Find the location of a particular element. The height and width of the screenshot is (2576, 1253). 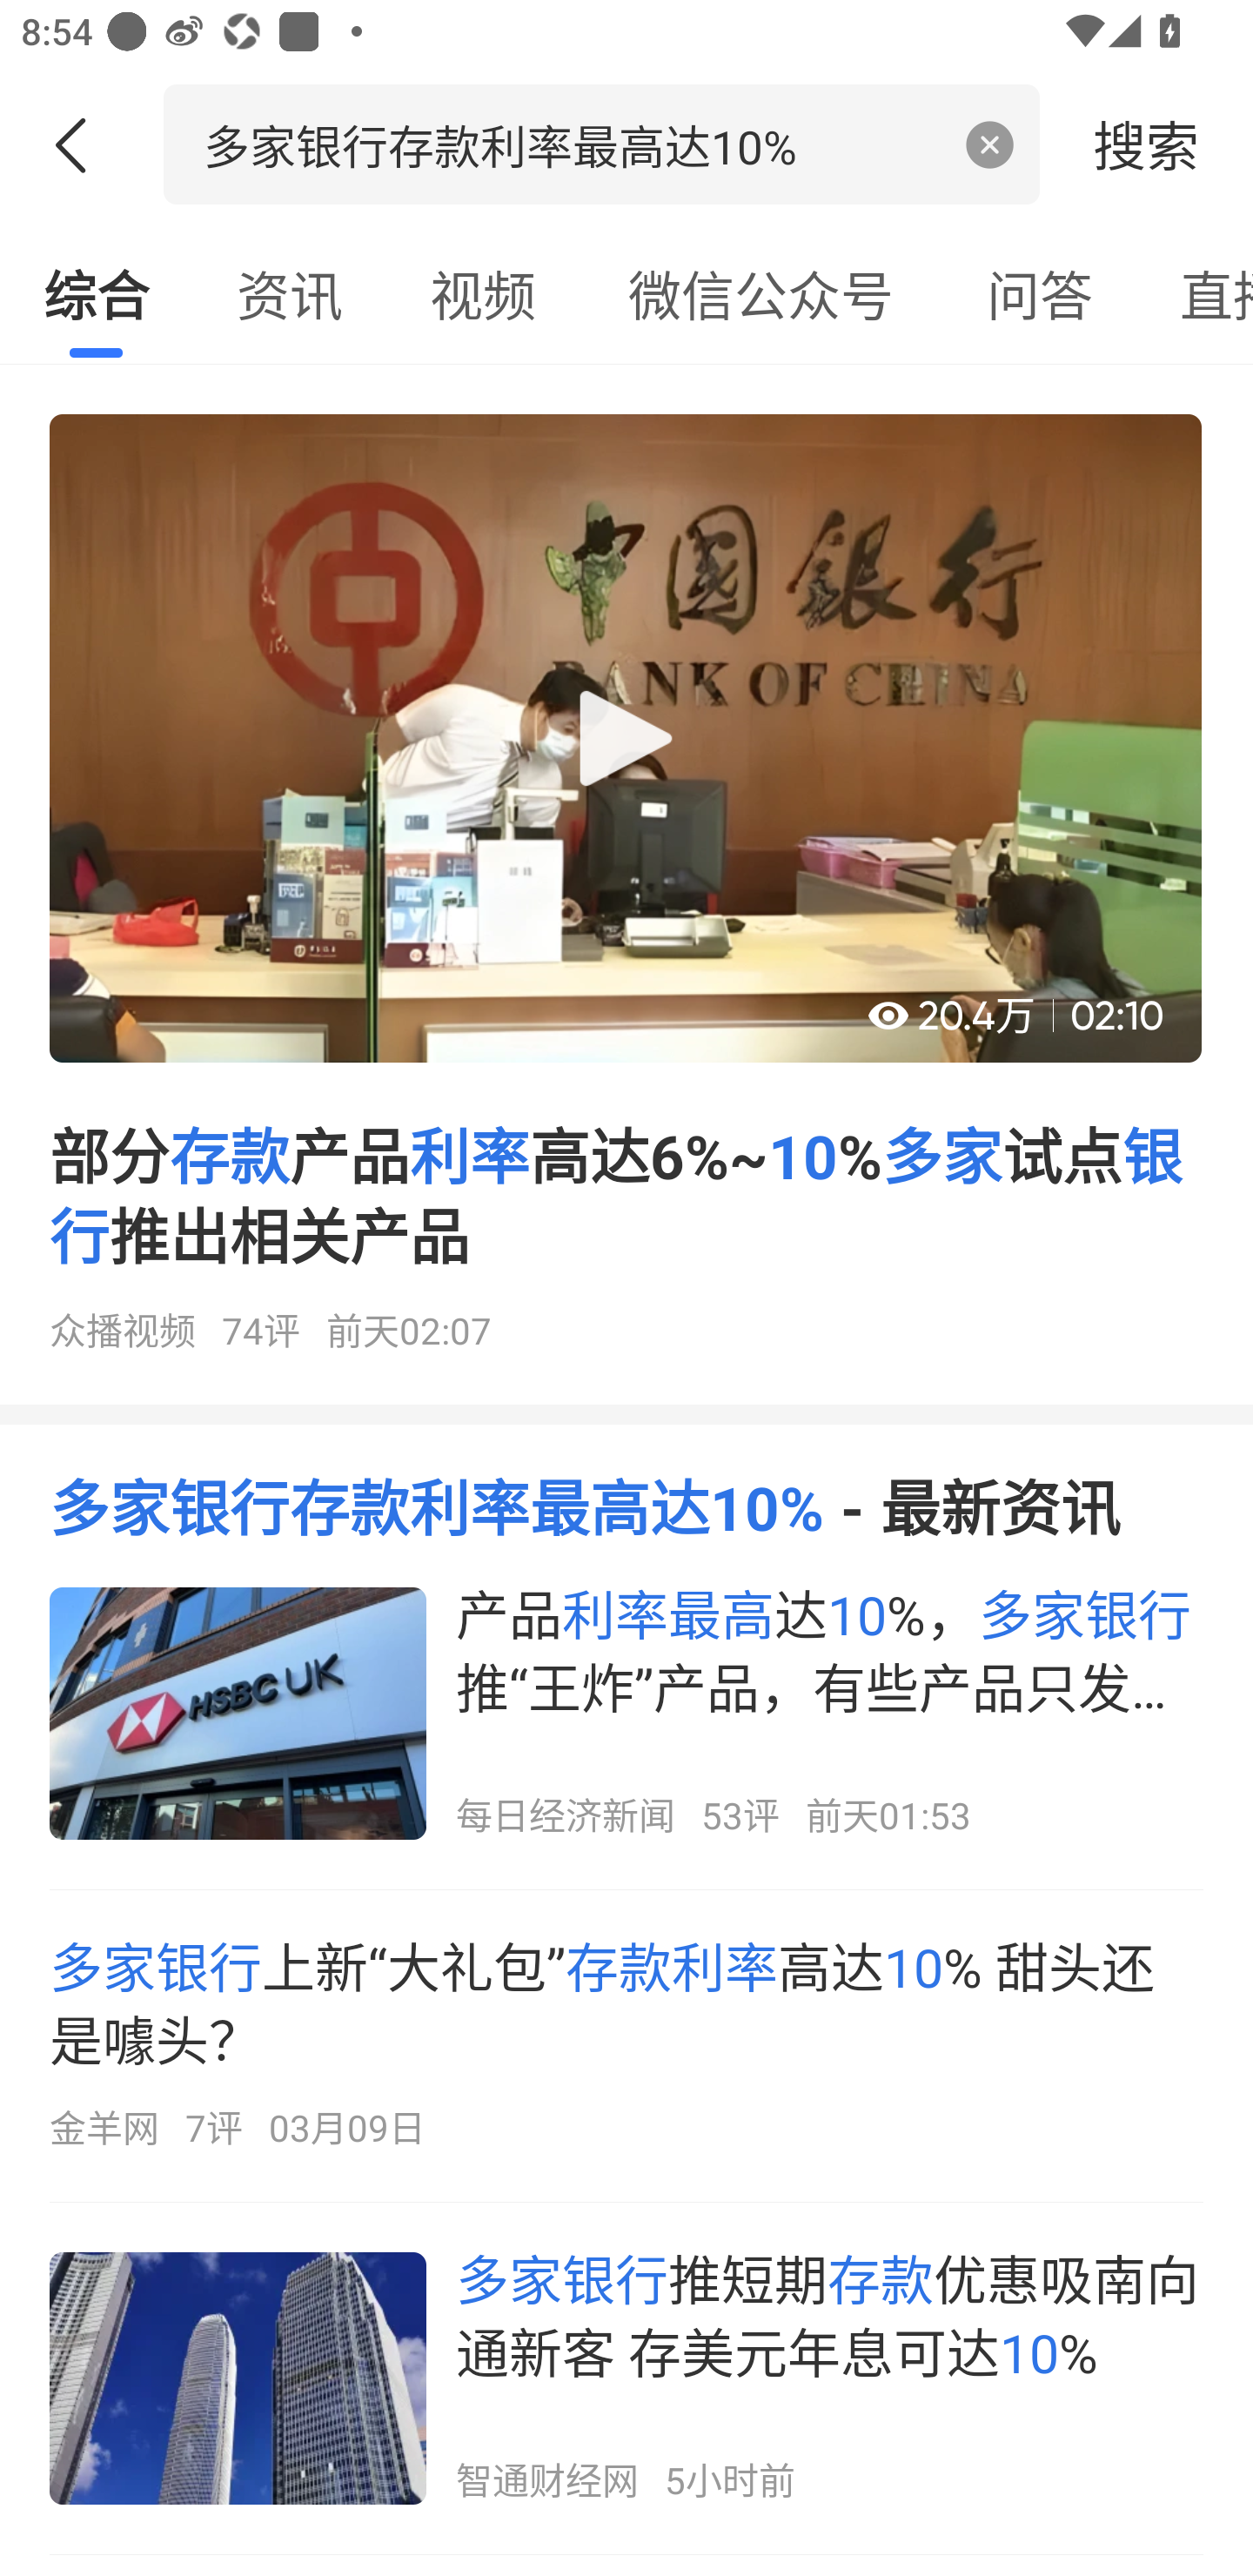

多家银行推短期存款优惠吸南向通新客 存美元年息可达10% is located at coordinates (626, 2378).